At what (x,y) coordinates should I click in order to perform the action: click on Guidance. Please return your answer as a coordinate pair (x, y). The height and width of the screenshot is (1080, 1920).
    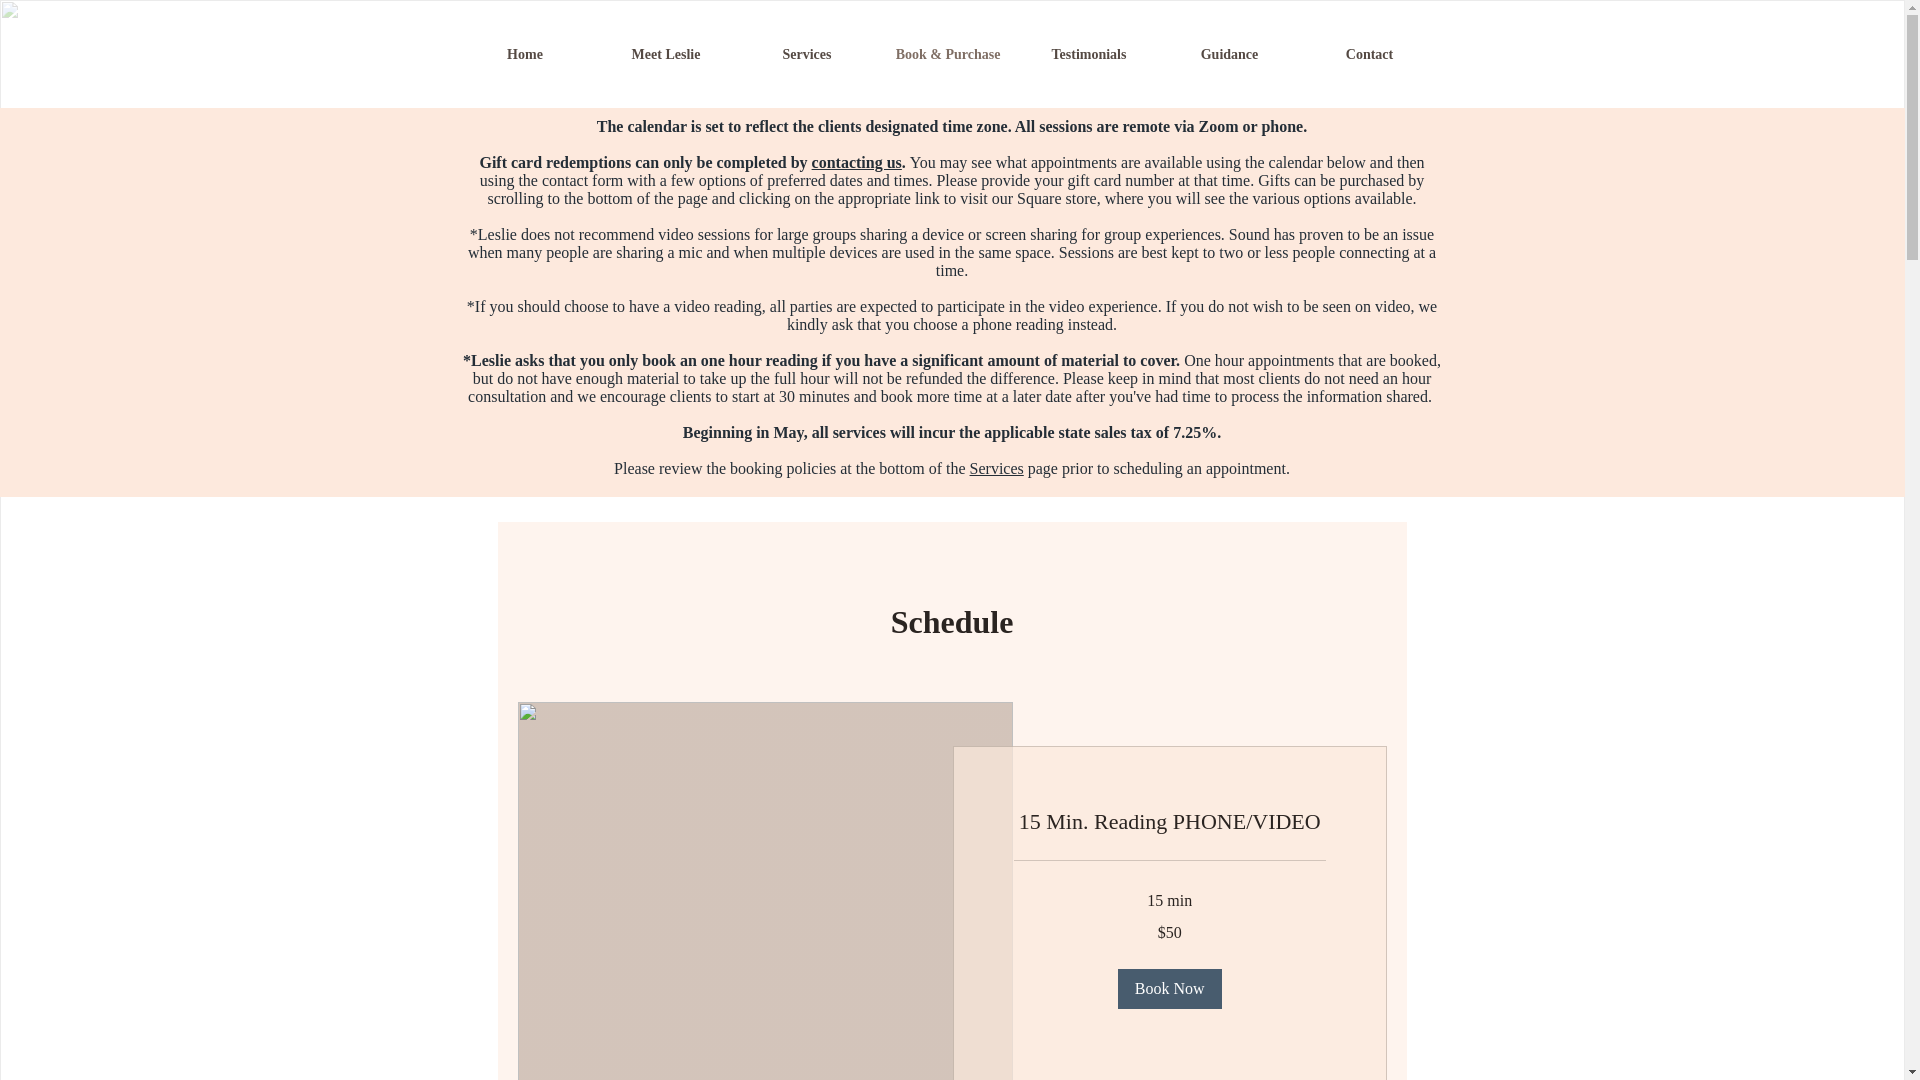
    Looking at the image, I should click on (1229, 54).